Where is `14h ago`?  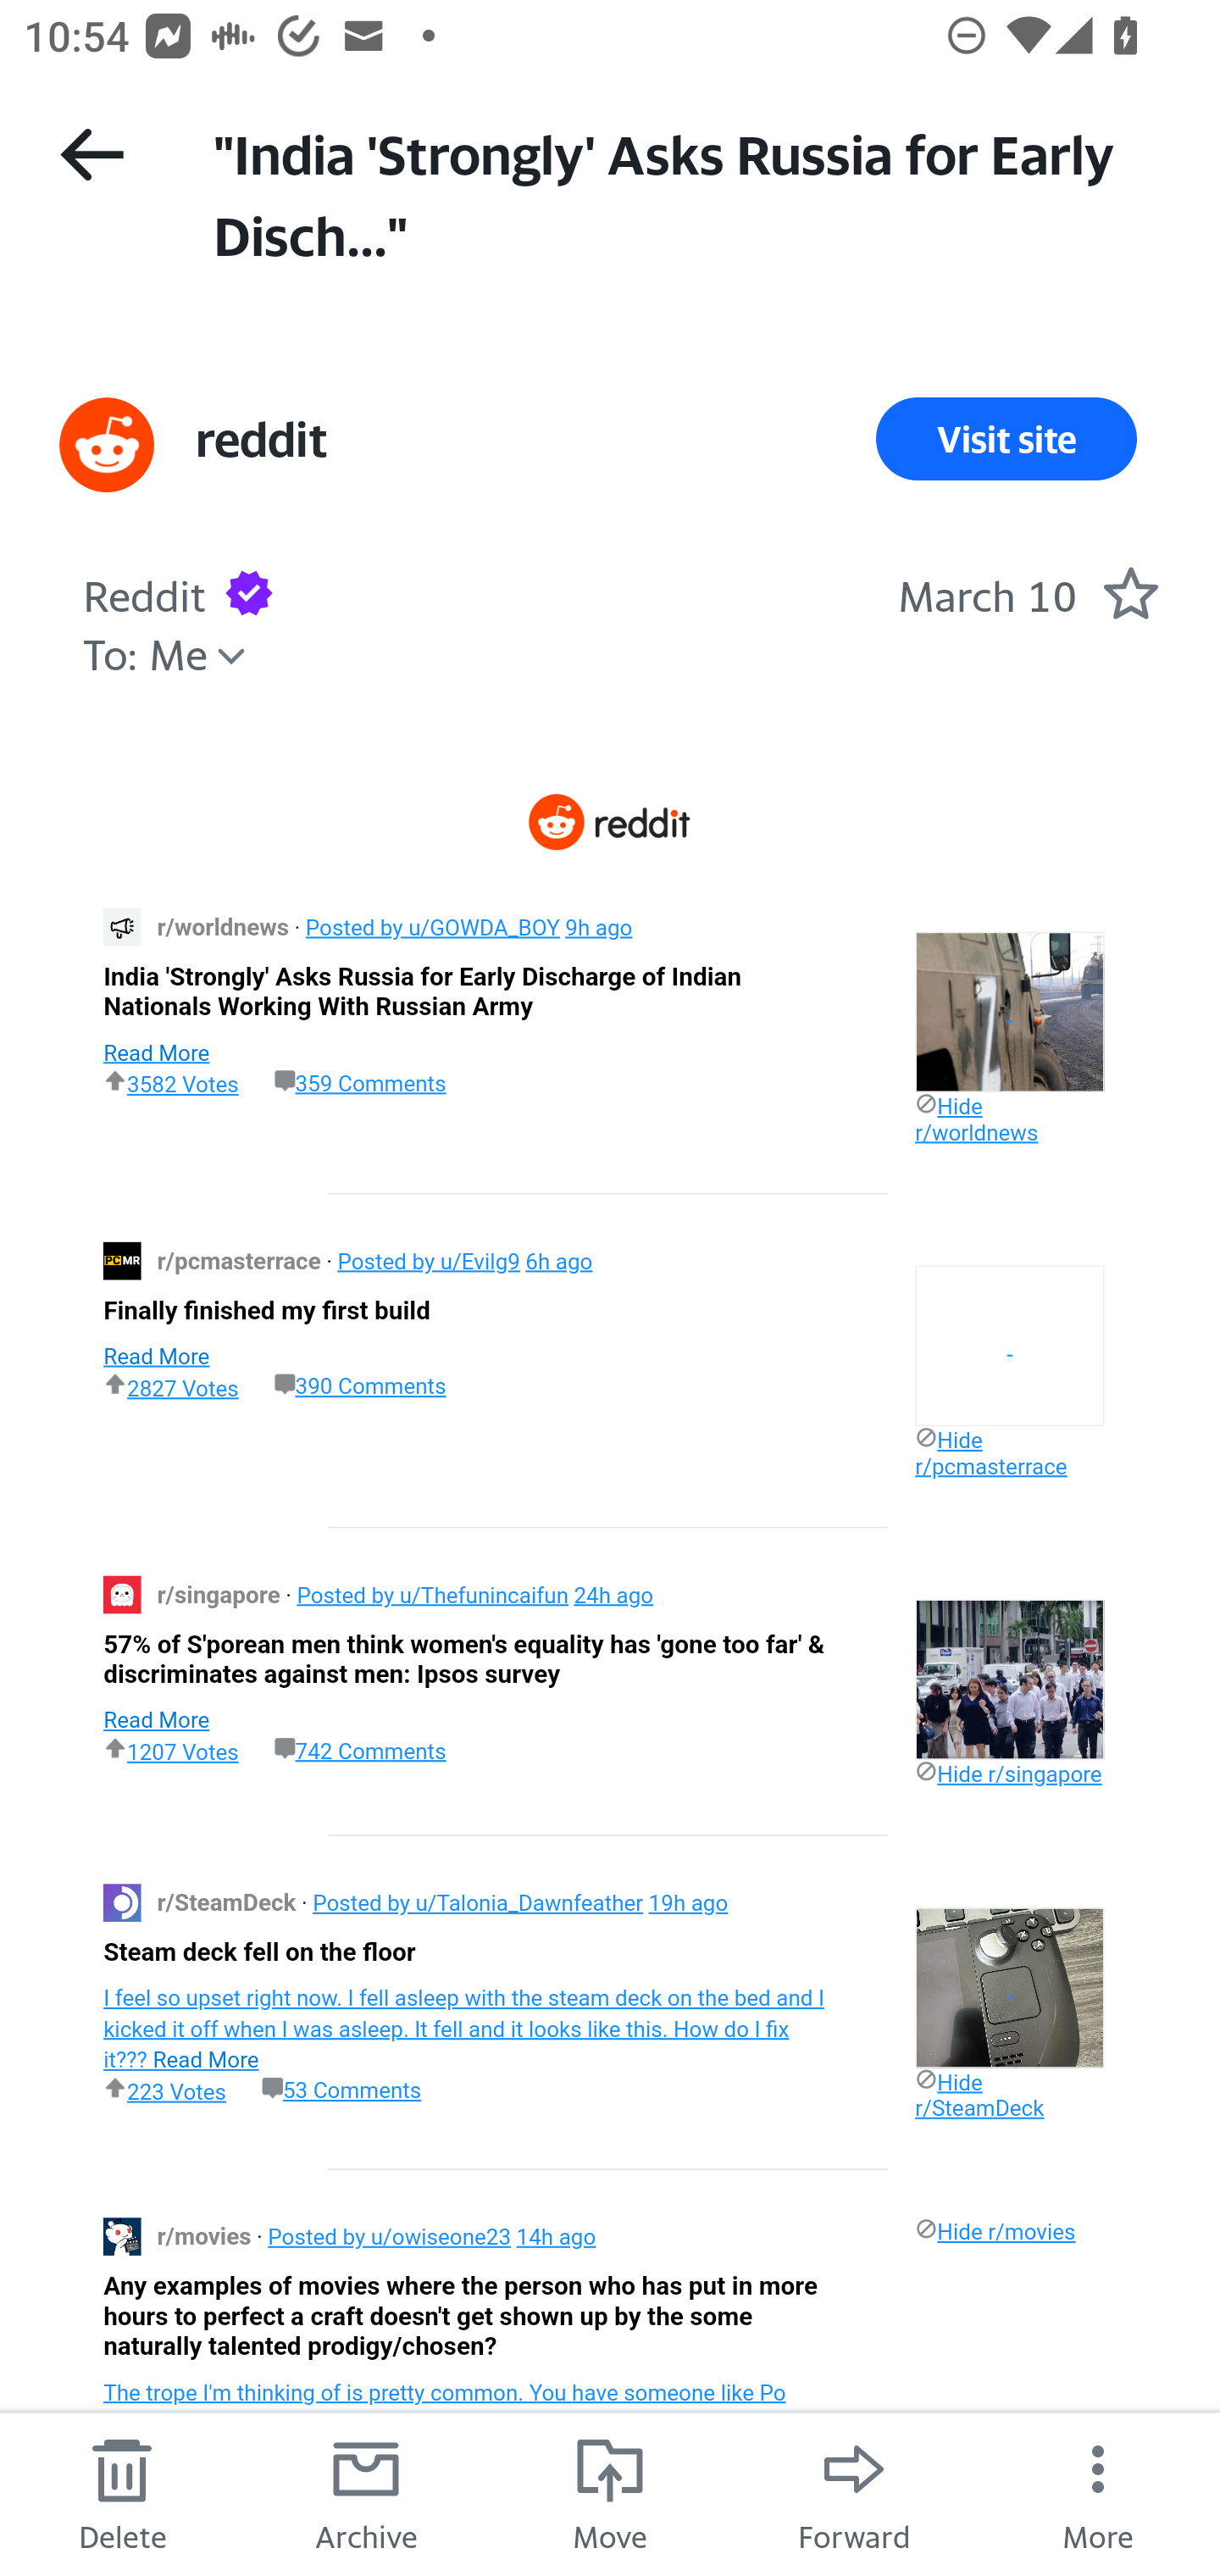
14h ago is located at coordinates (556, 2237).